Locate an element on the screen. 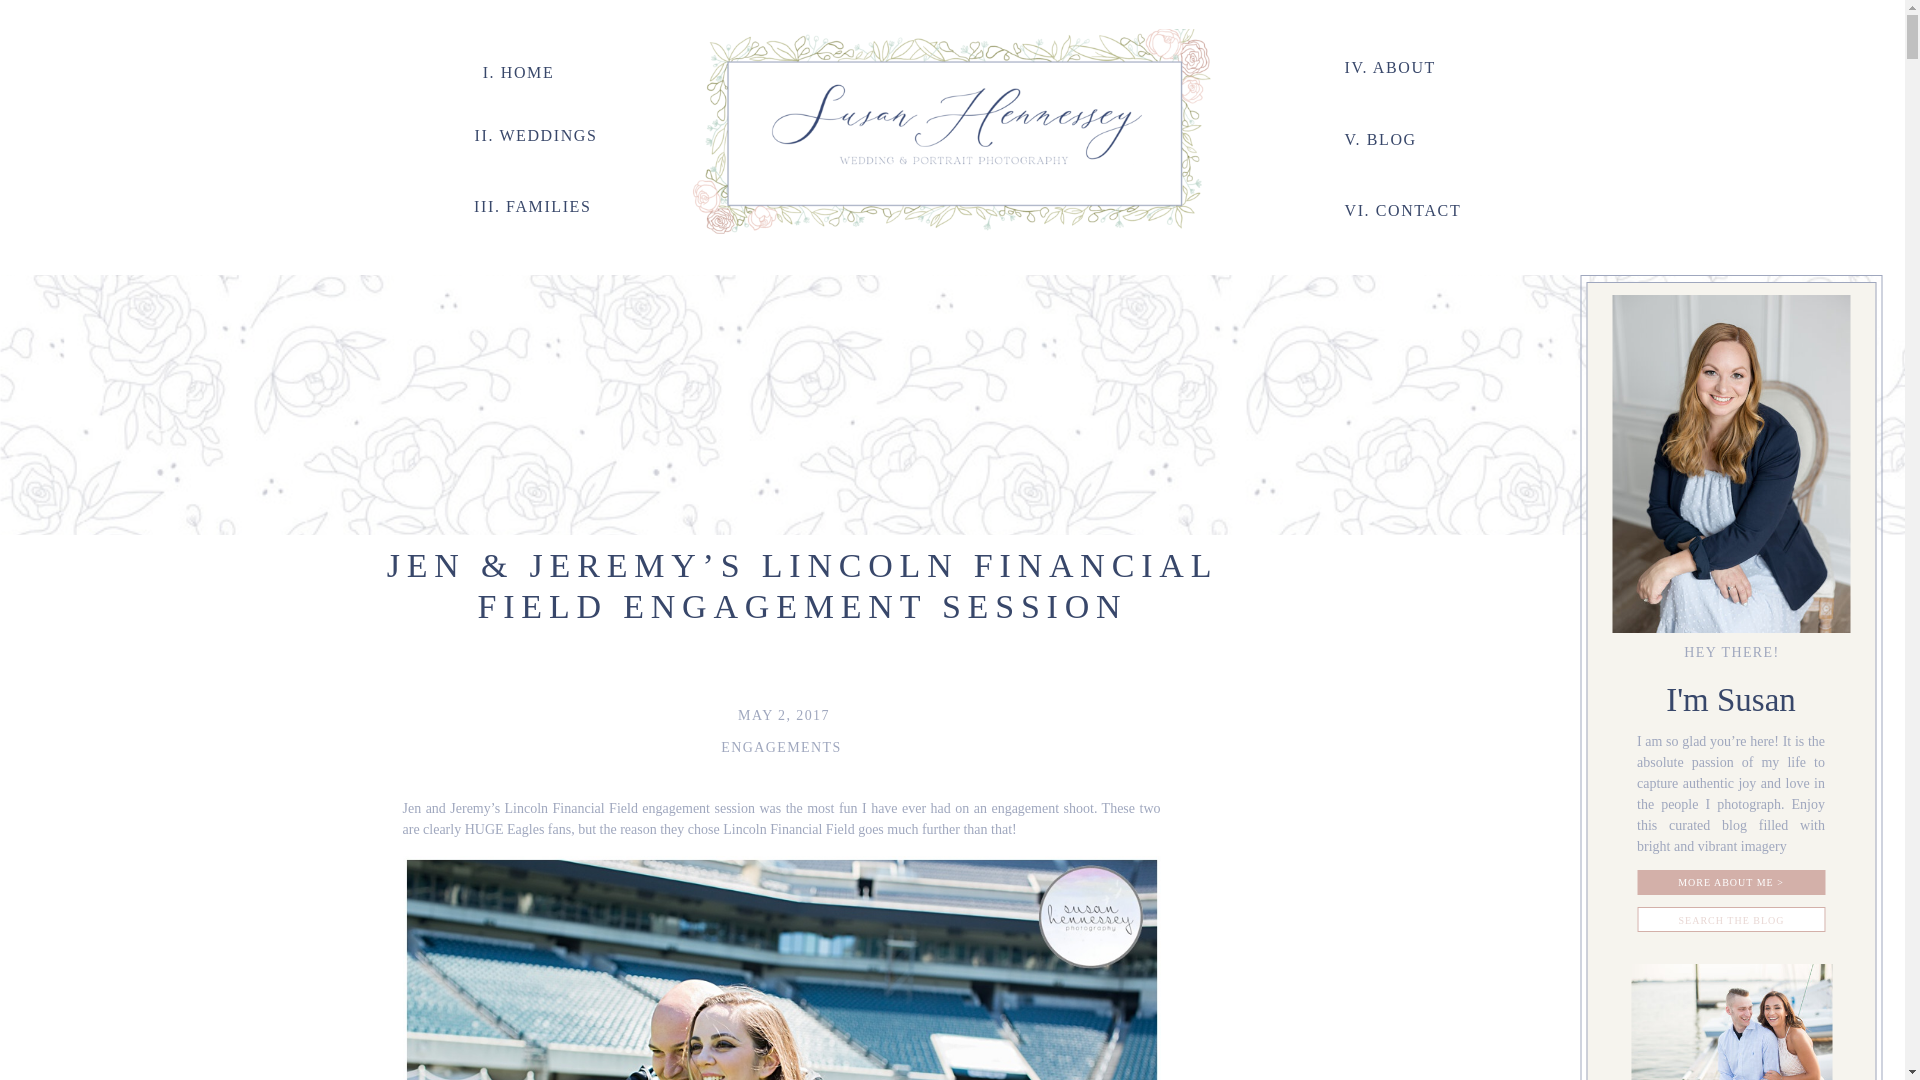 This screenshot has height=1080, width=1920. IV. ABOUT is located at coordinates (1400, 65).